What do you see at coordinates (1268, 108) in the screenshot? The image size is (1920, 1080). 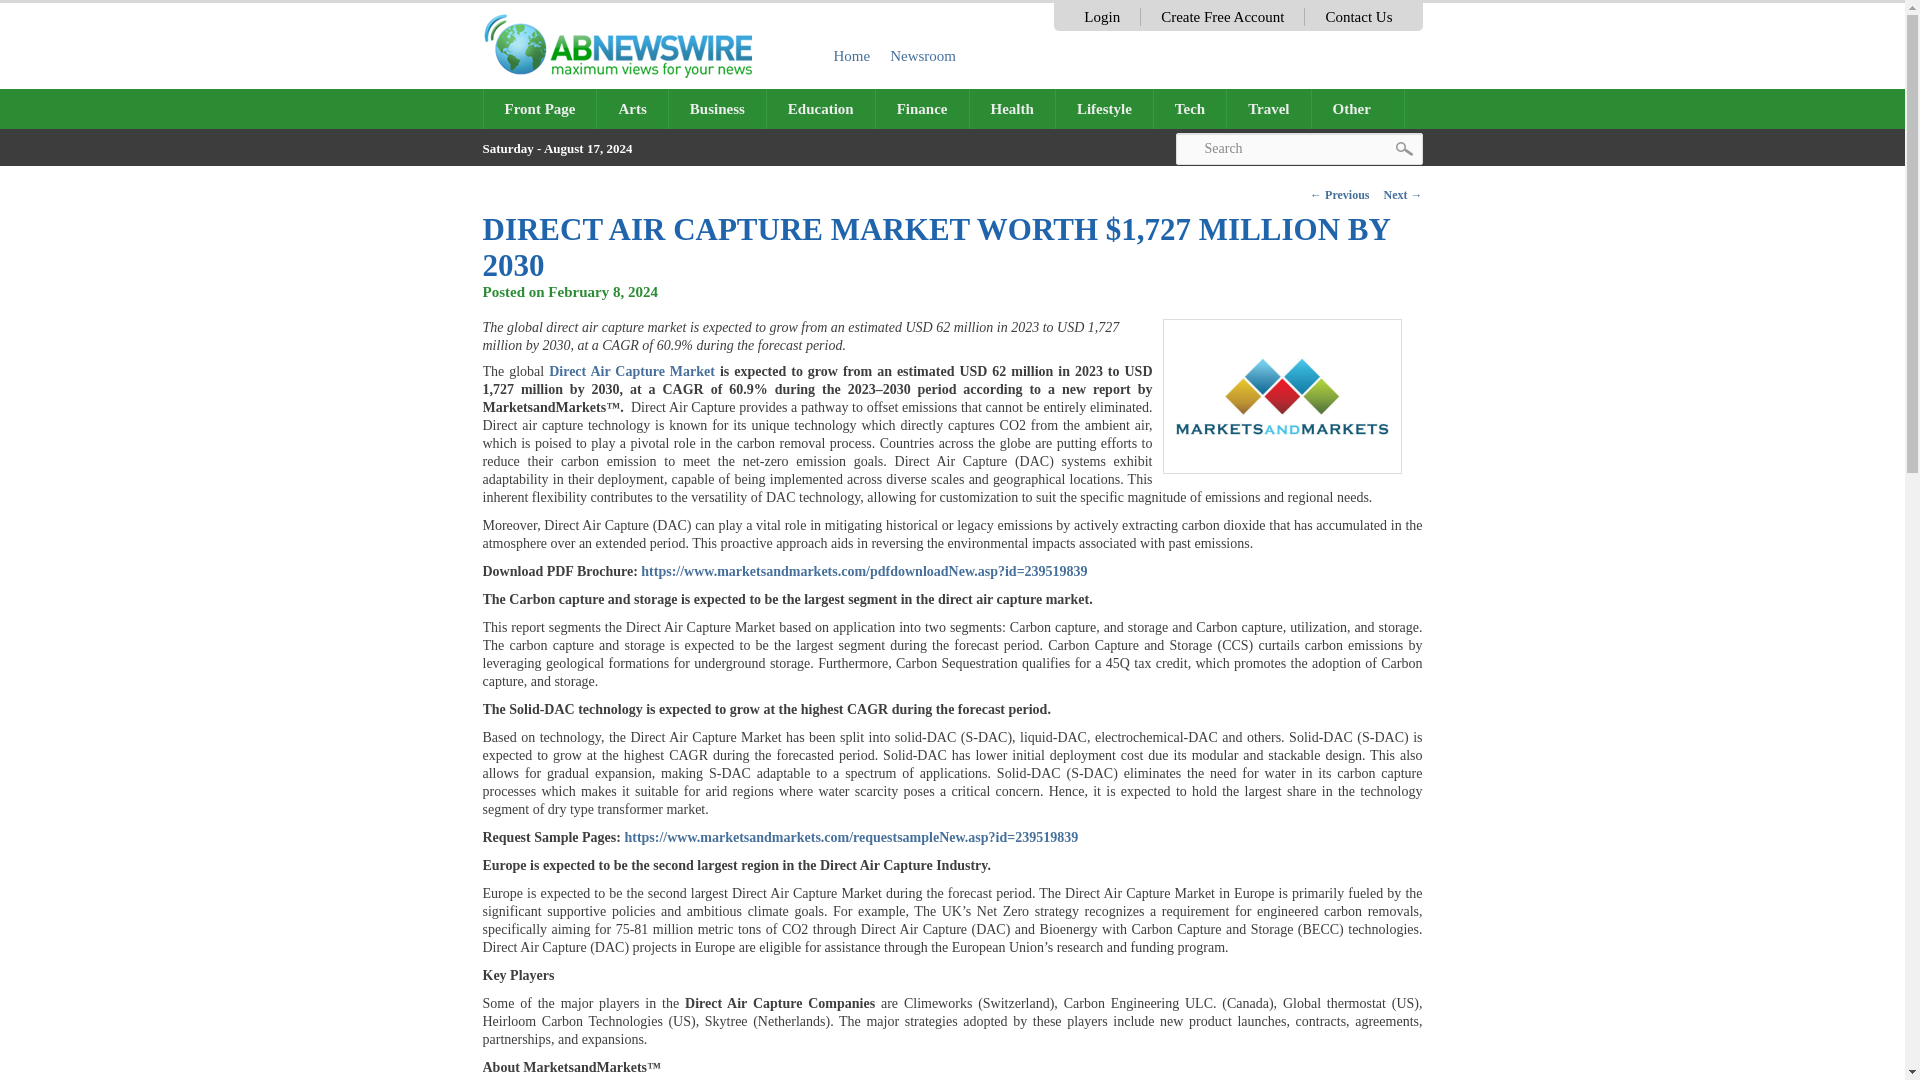 I see `Travel` at bounding box center [1268, 108].